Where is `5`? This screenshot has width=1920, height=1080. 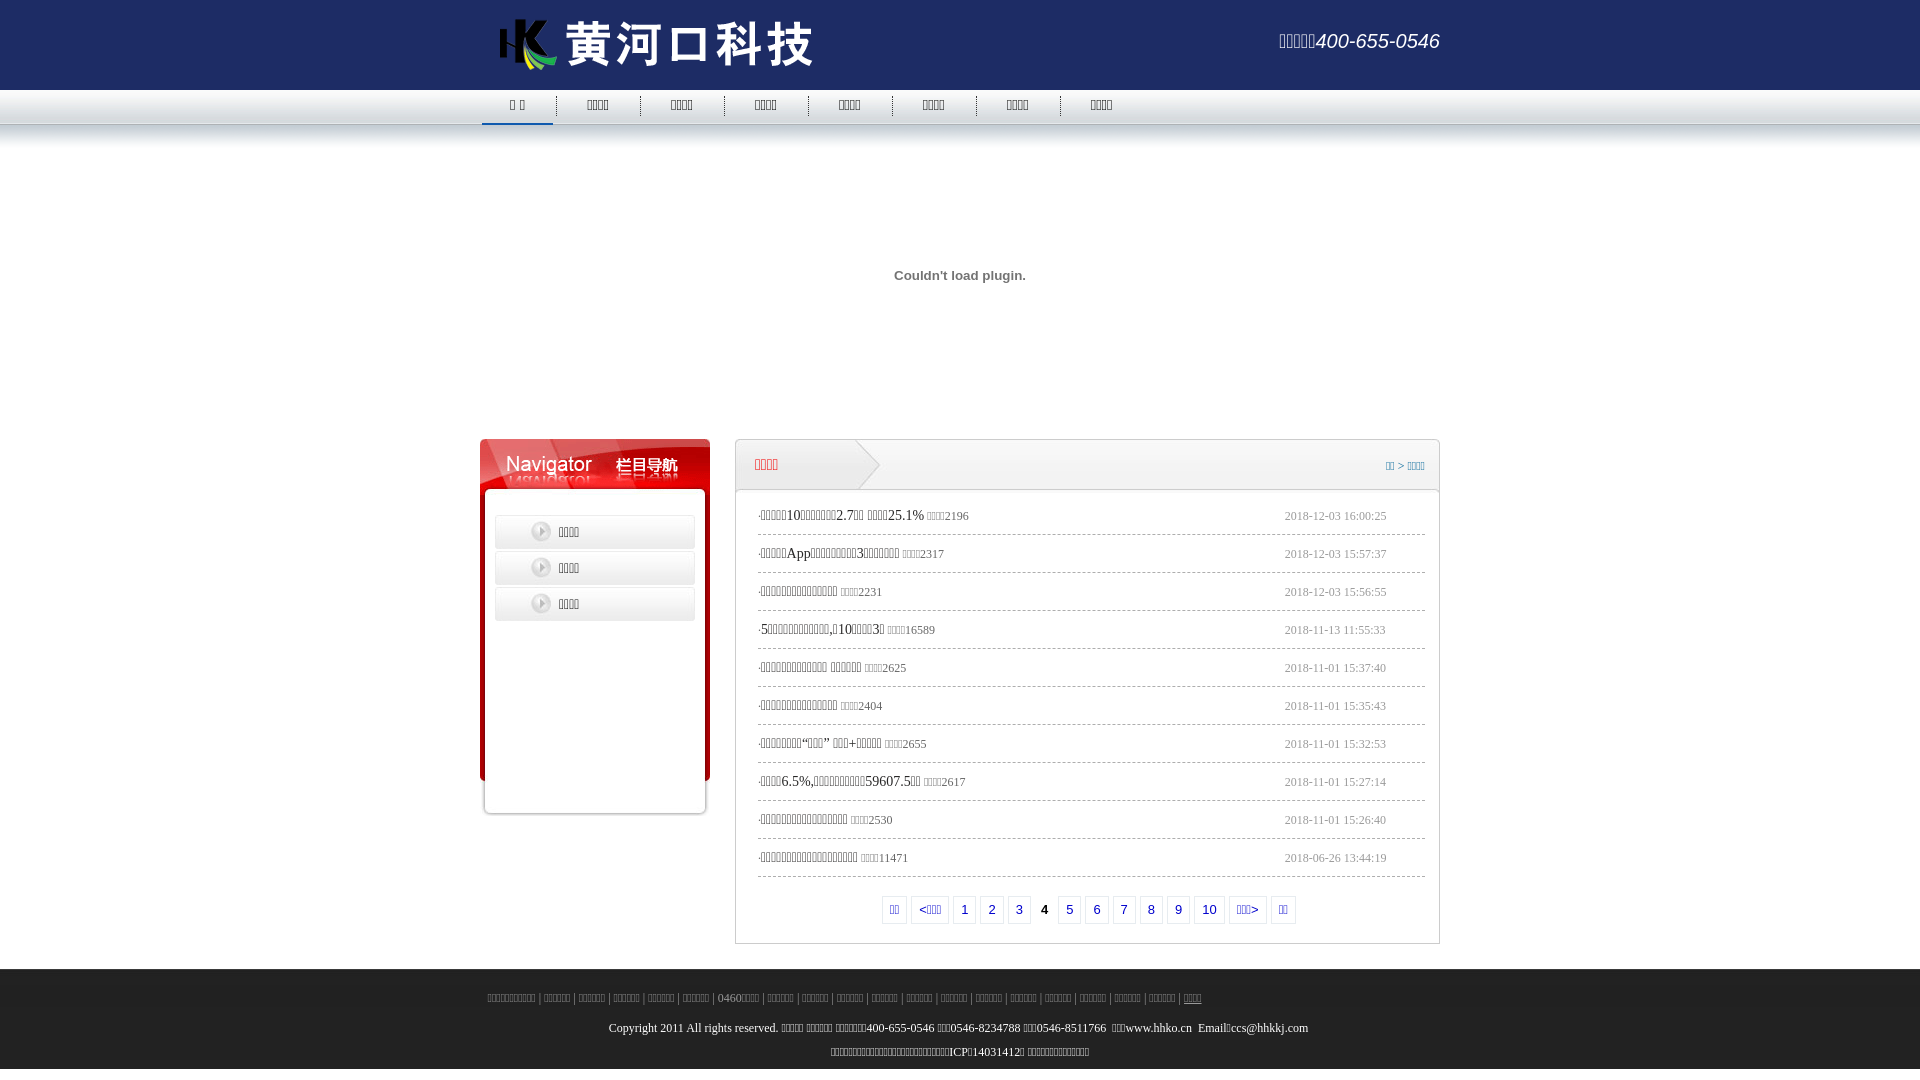
5 is located at coordinates (1070, 910).